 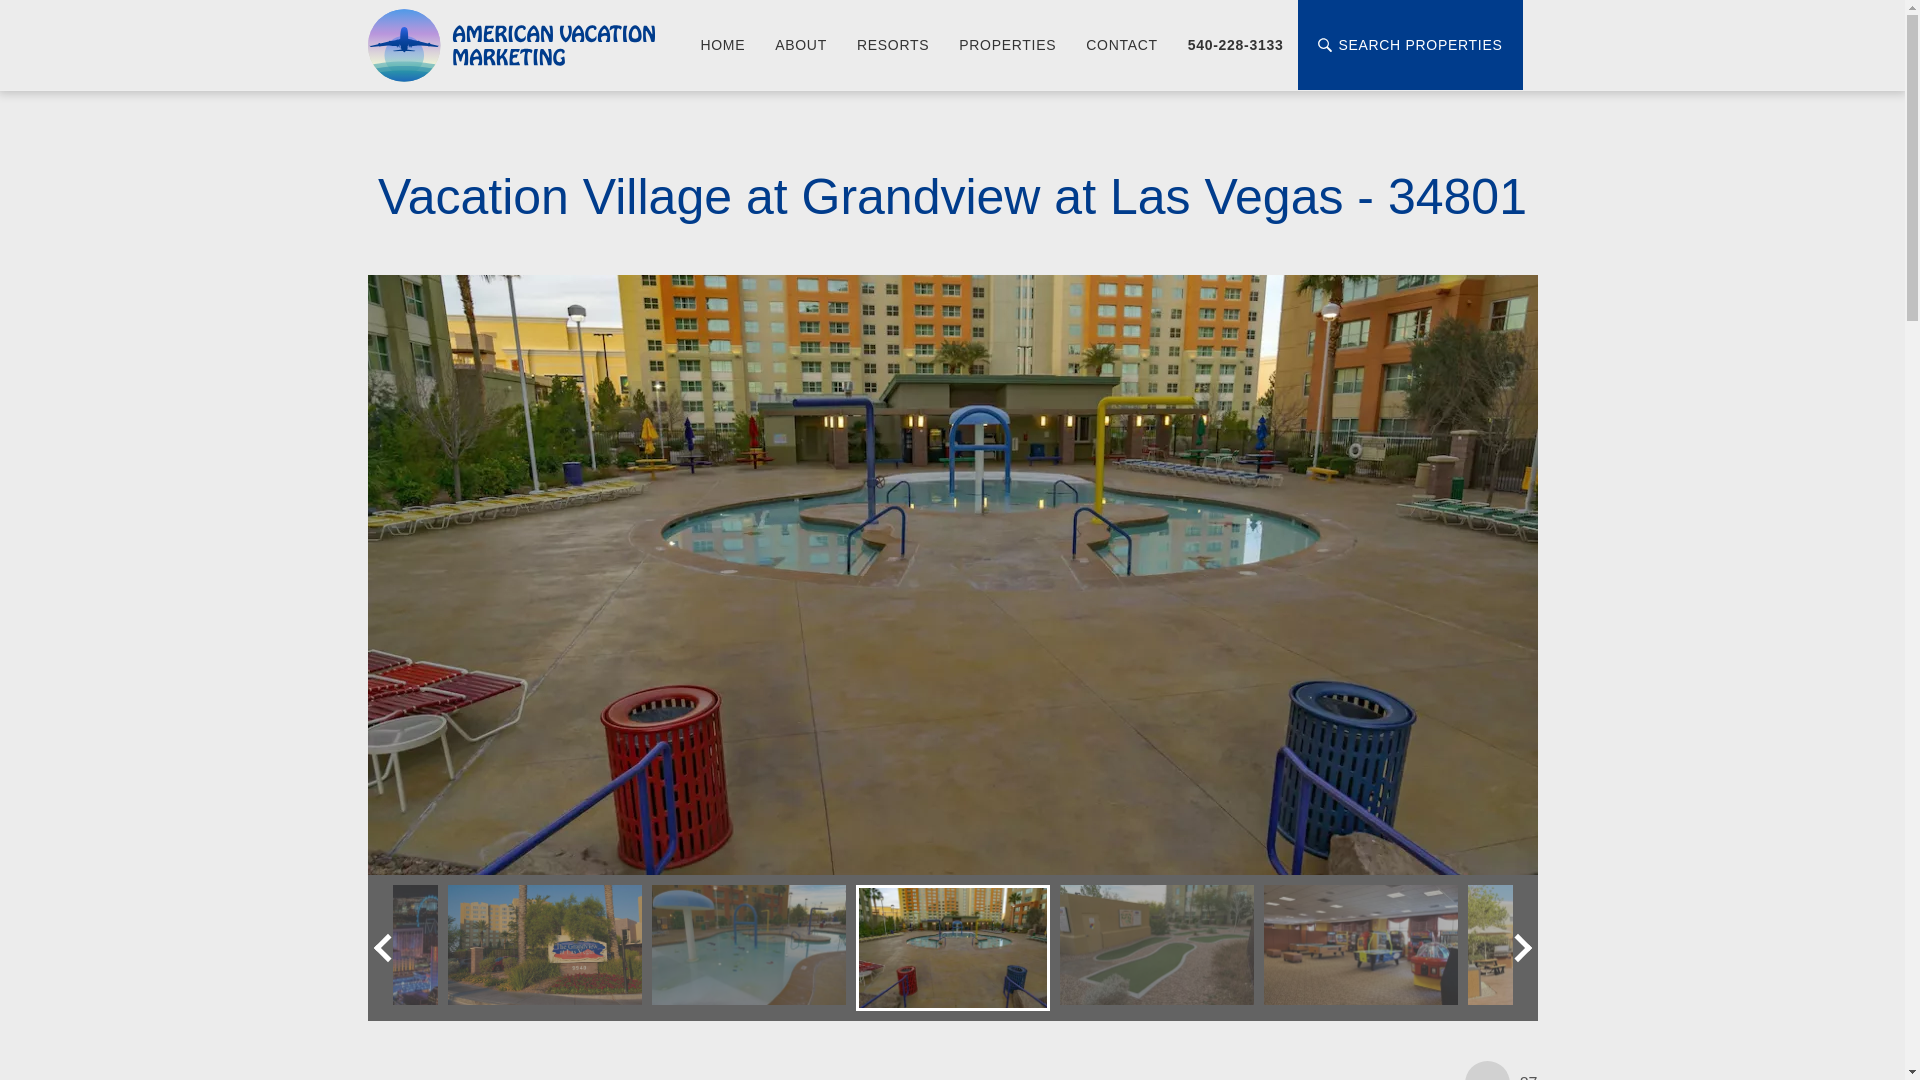 What do you see at coordinates (722, 45) in the screenshot?
I see `HOME` at bounding box center [722, 45].